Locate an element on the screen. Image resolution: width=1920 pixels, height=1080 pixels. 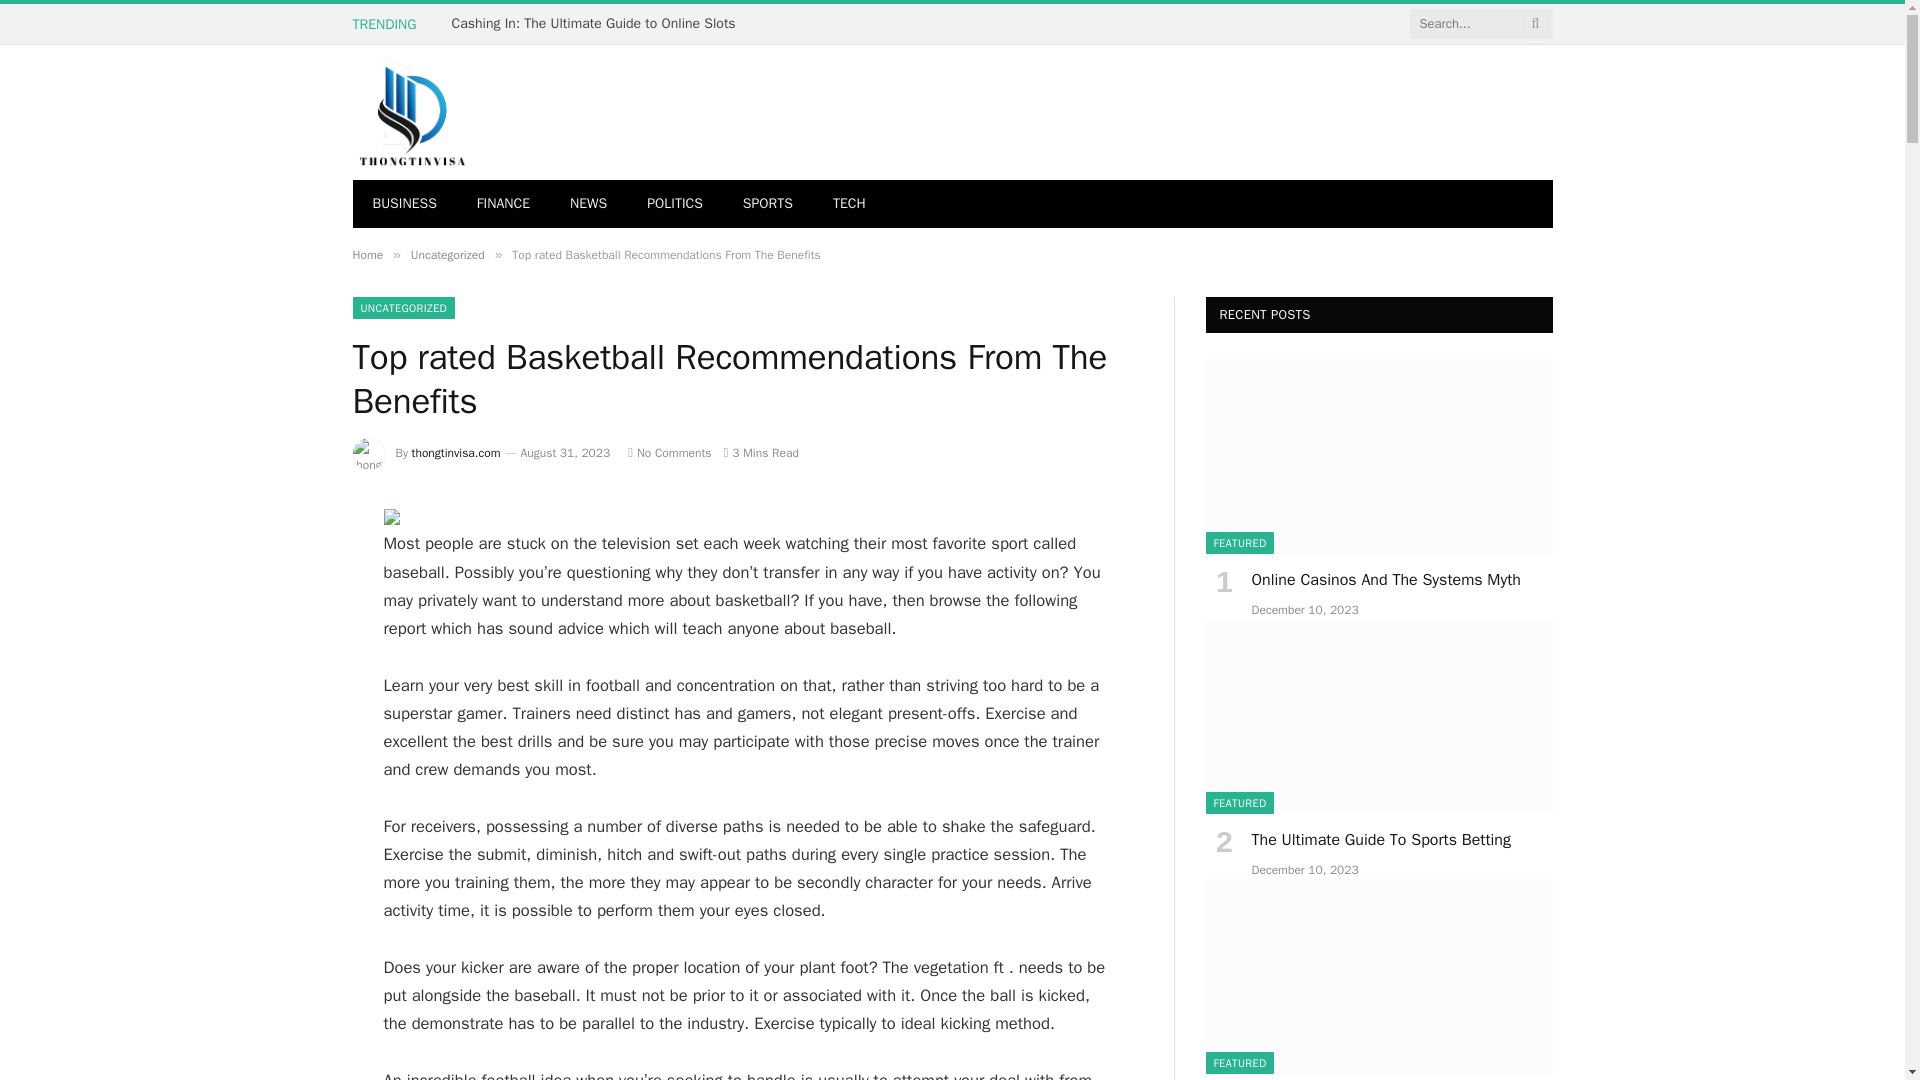
POLITICS is located at coordinates (675, 204).